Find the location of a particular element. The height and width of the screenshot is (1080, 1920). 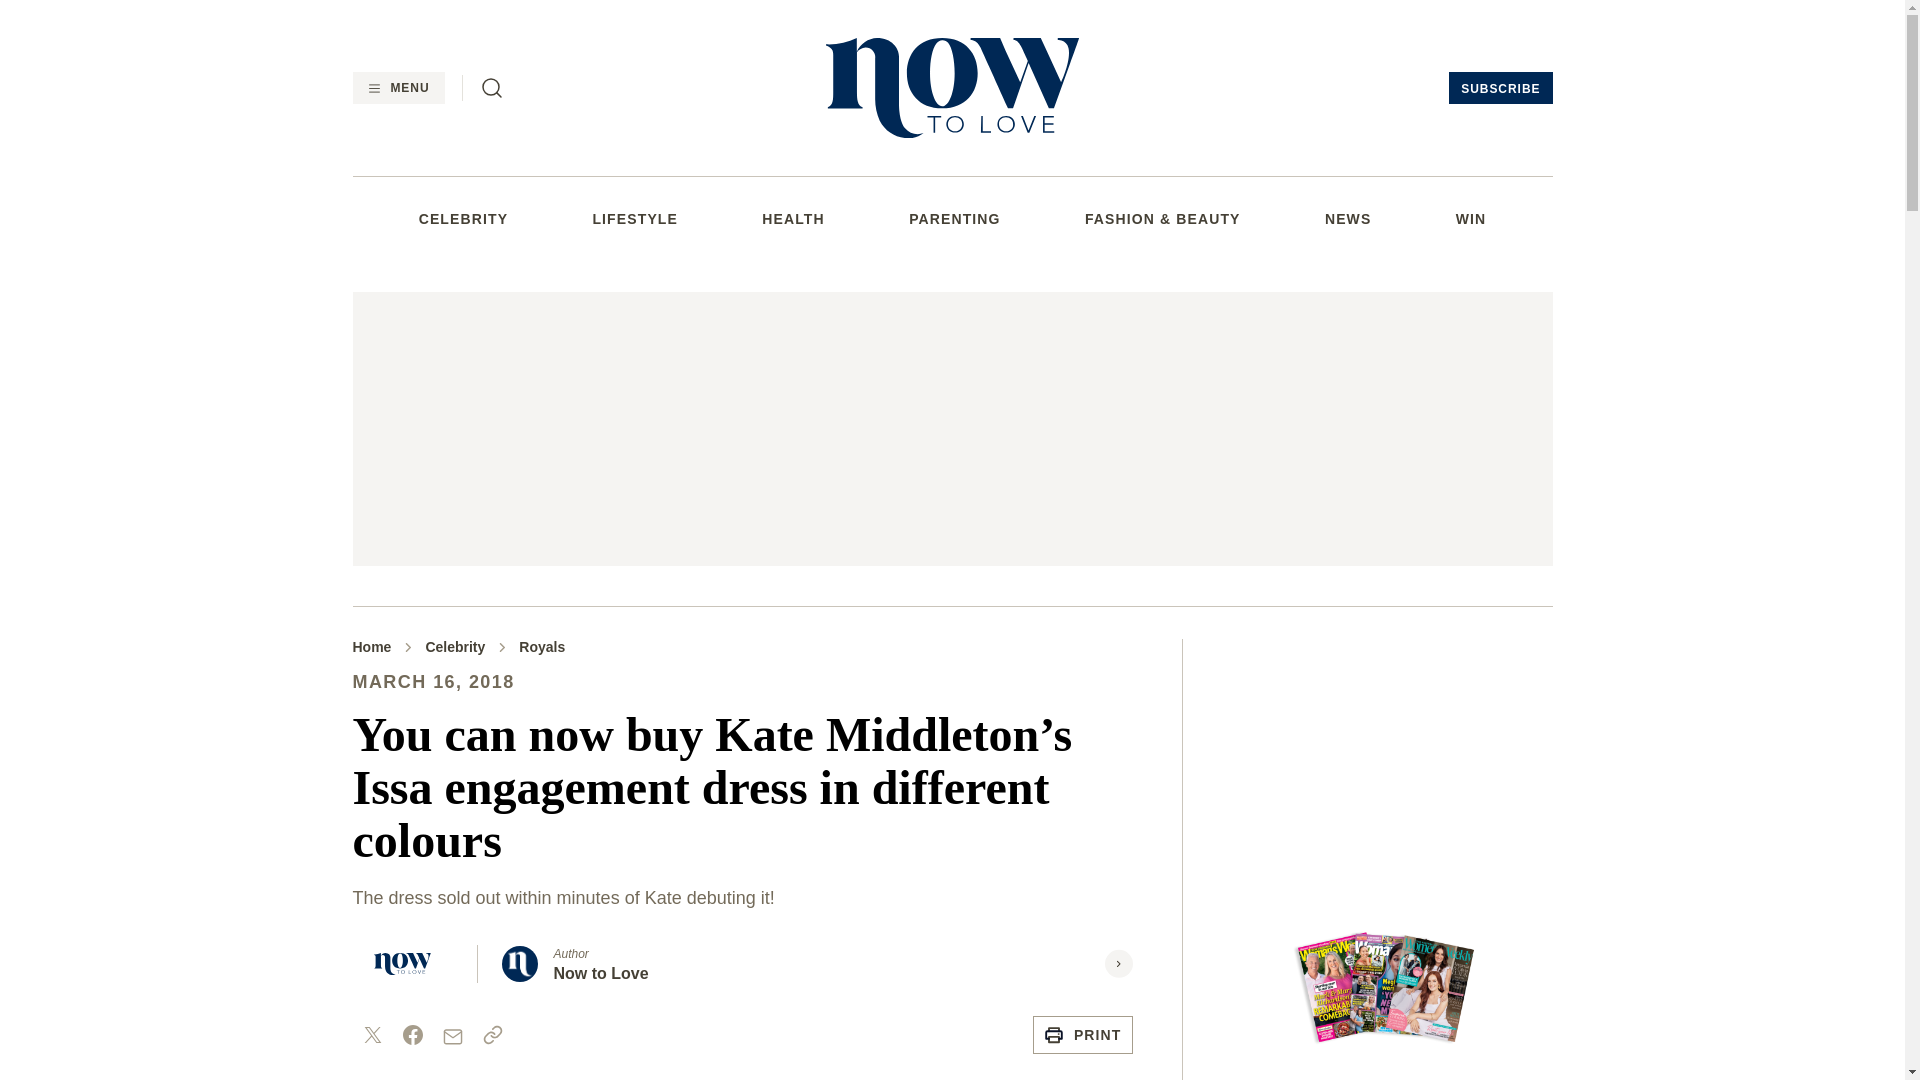

WIN is located at coordinates (1470, 218).